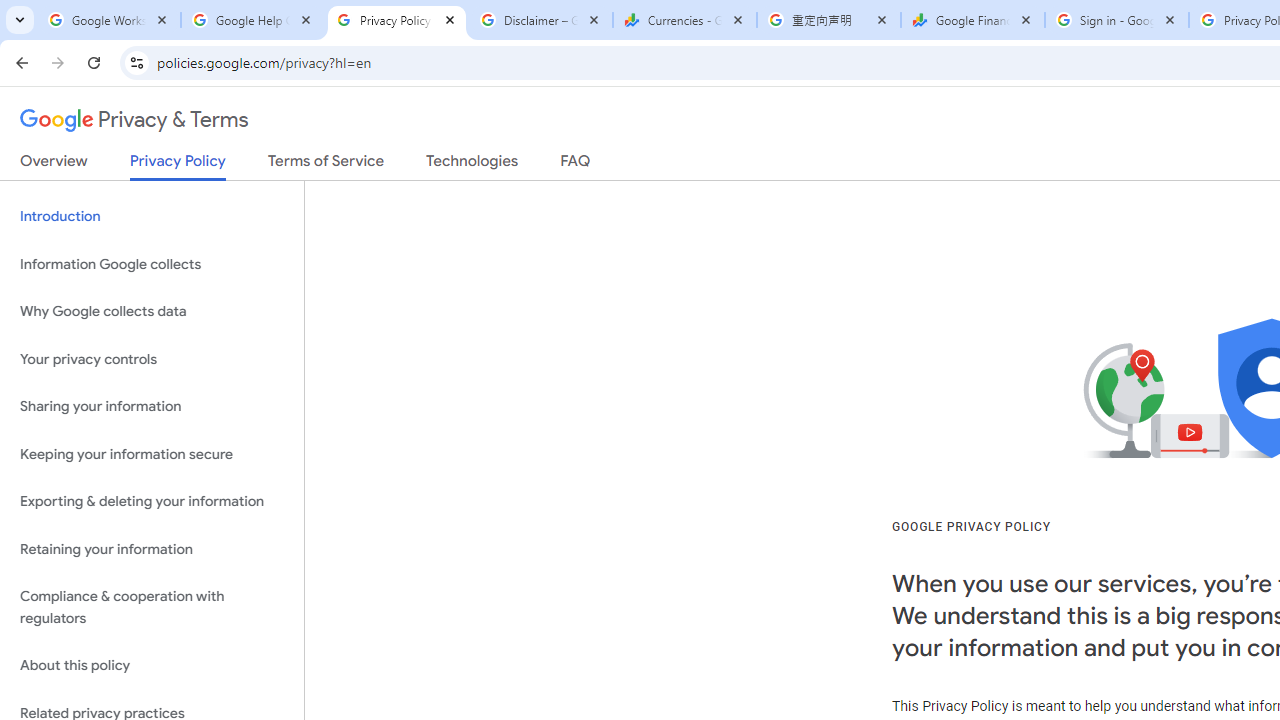  Describe the element at coordinates (152, 454) in the screenshot. I see `Keeping your information secure` at that location.